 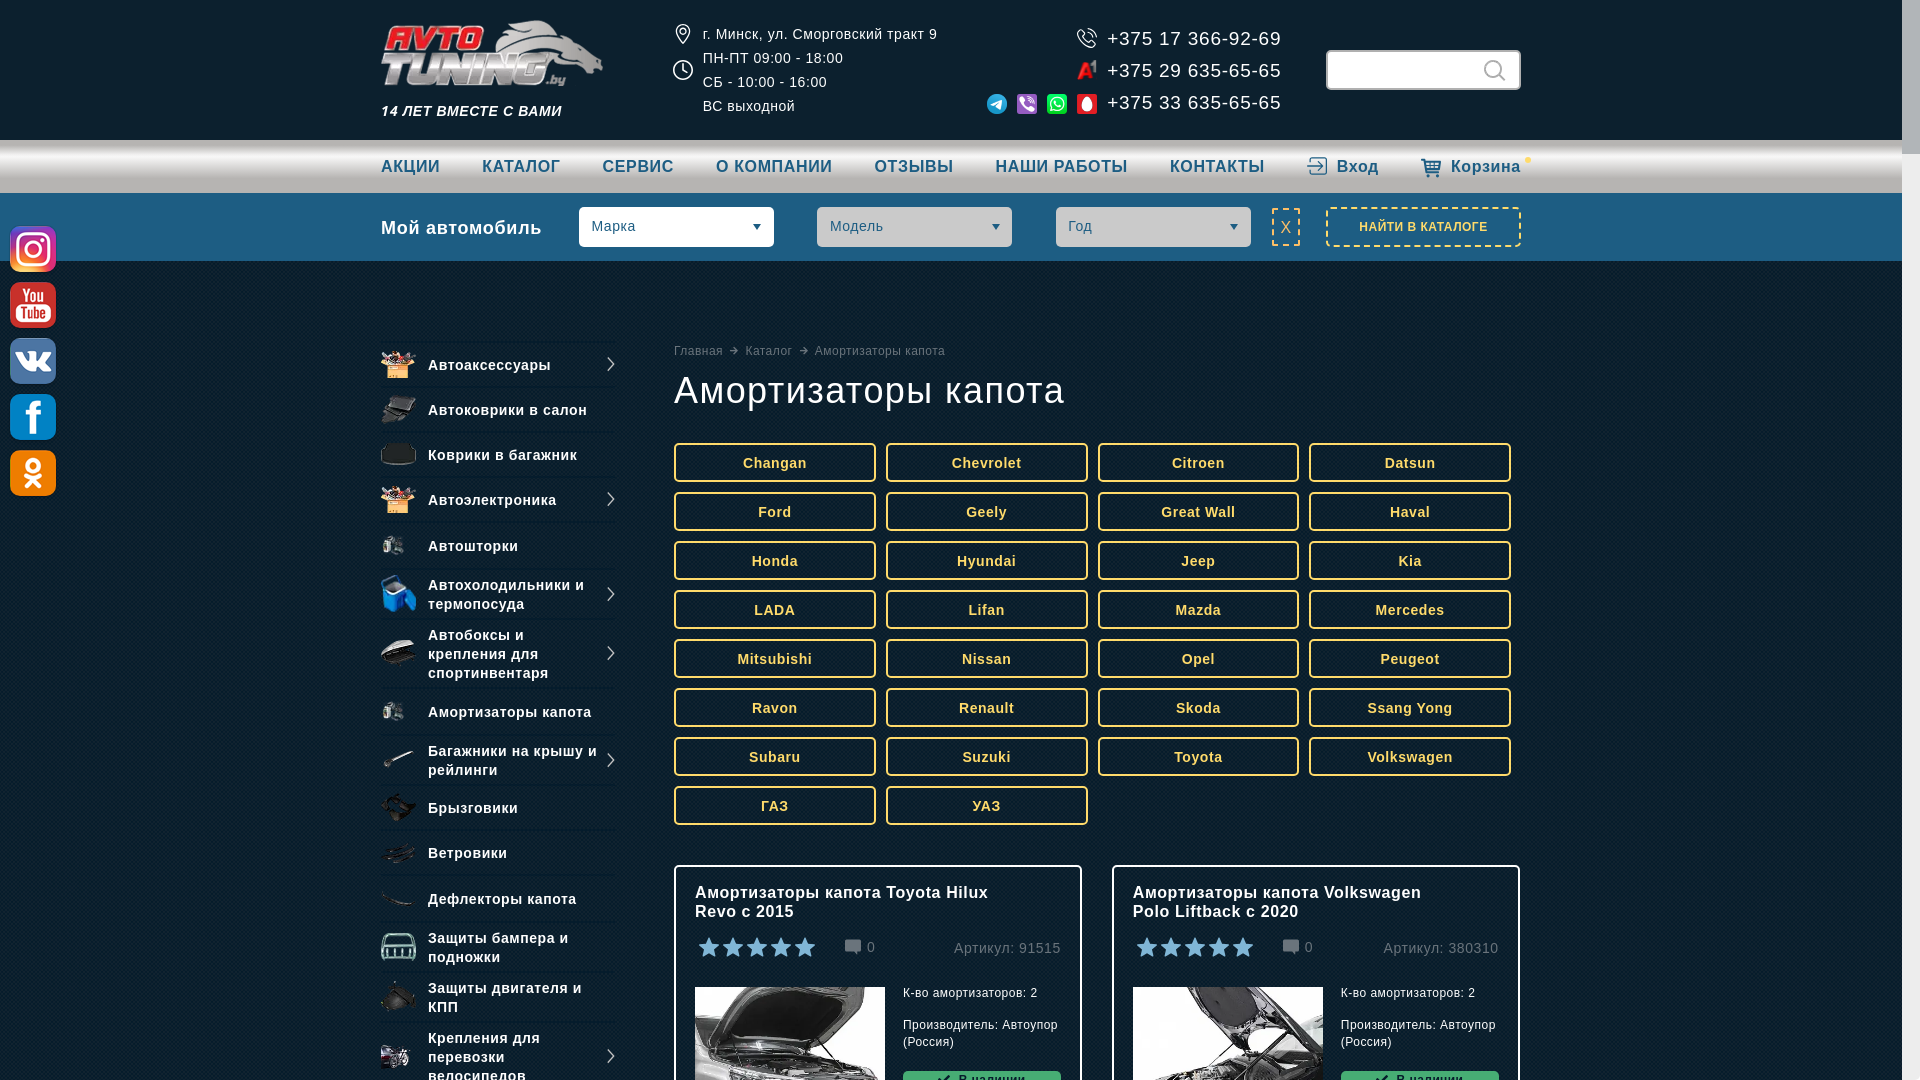 I want to click on Chevrolet, so click(x=987, y=462).